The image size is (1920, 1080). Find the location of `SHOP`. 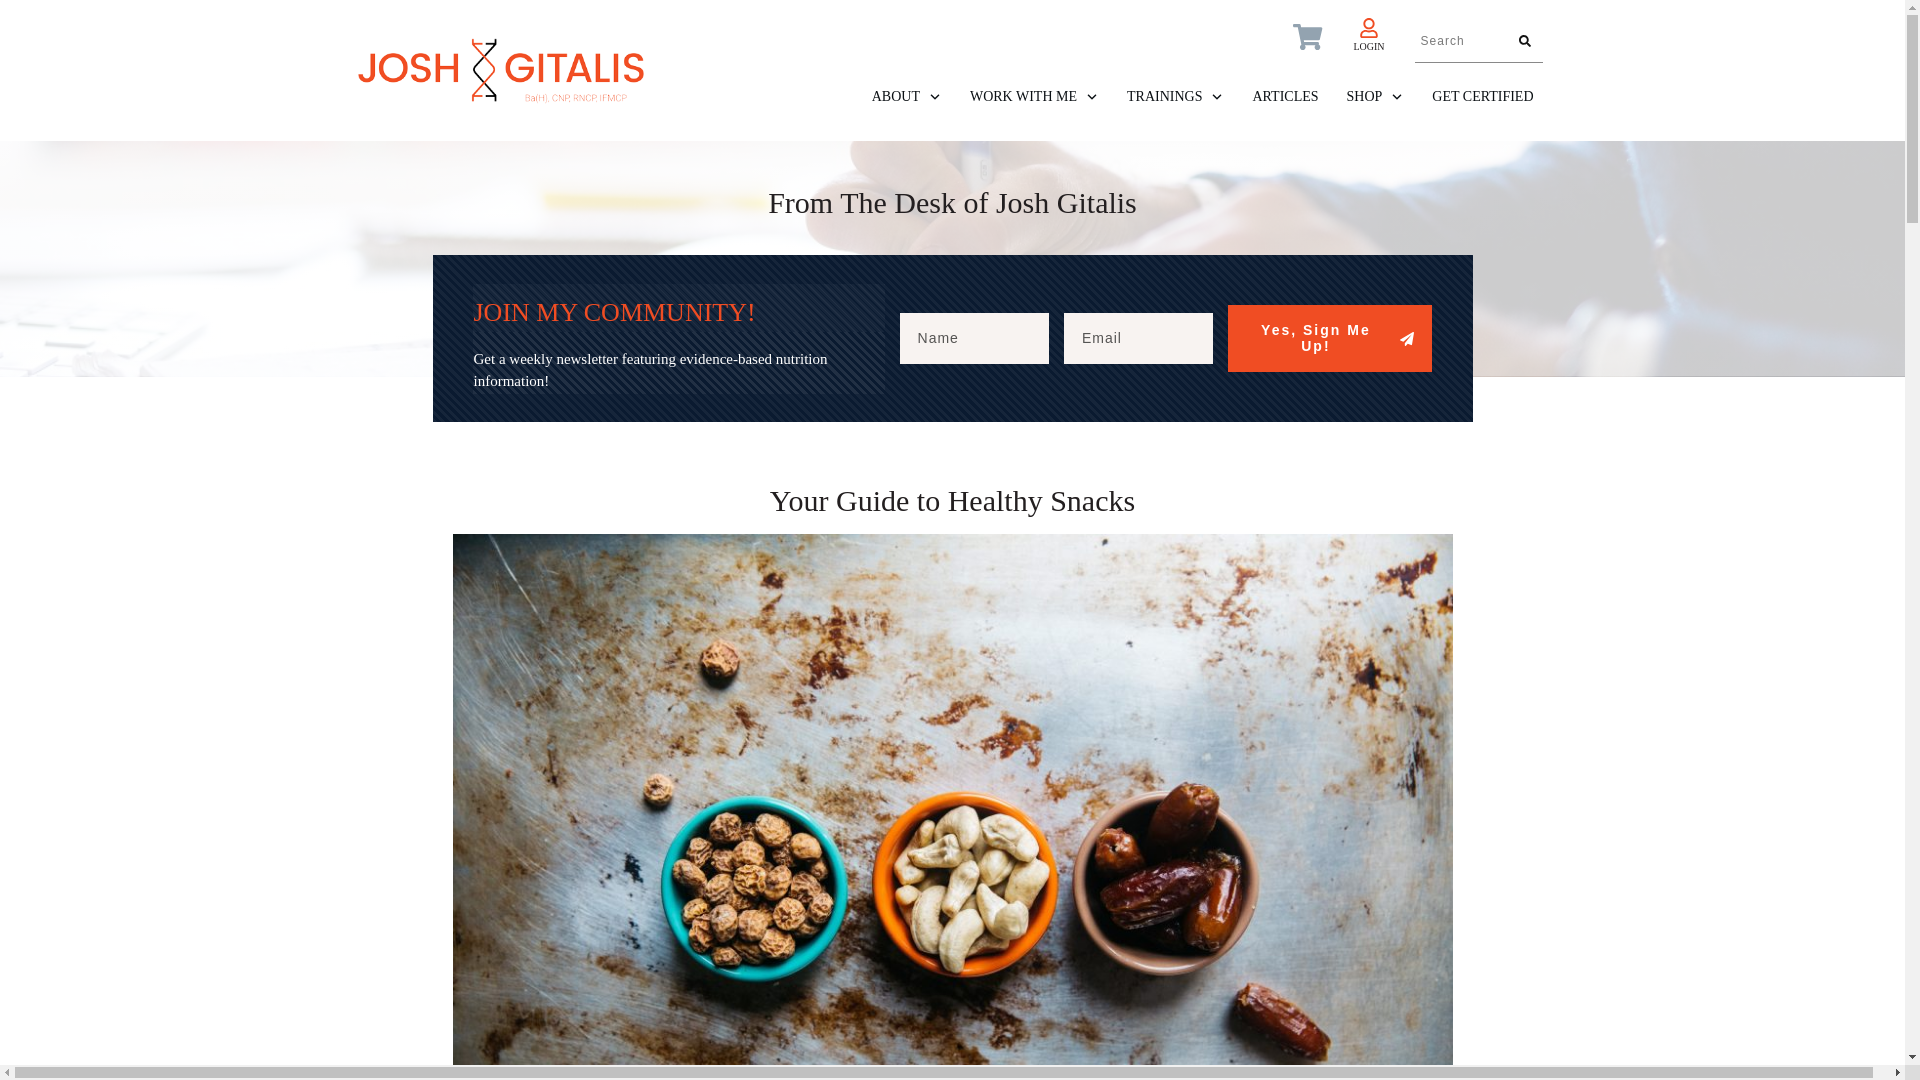

SHOP is located at coordinates (1376, 97).